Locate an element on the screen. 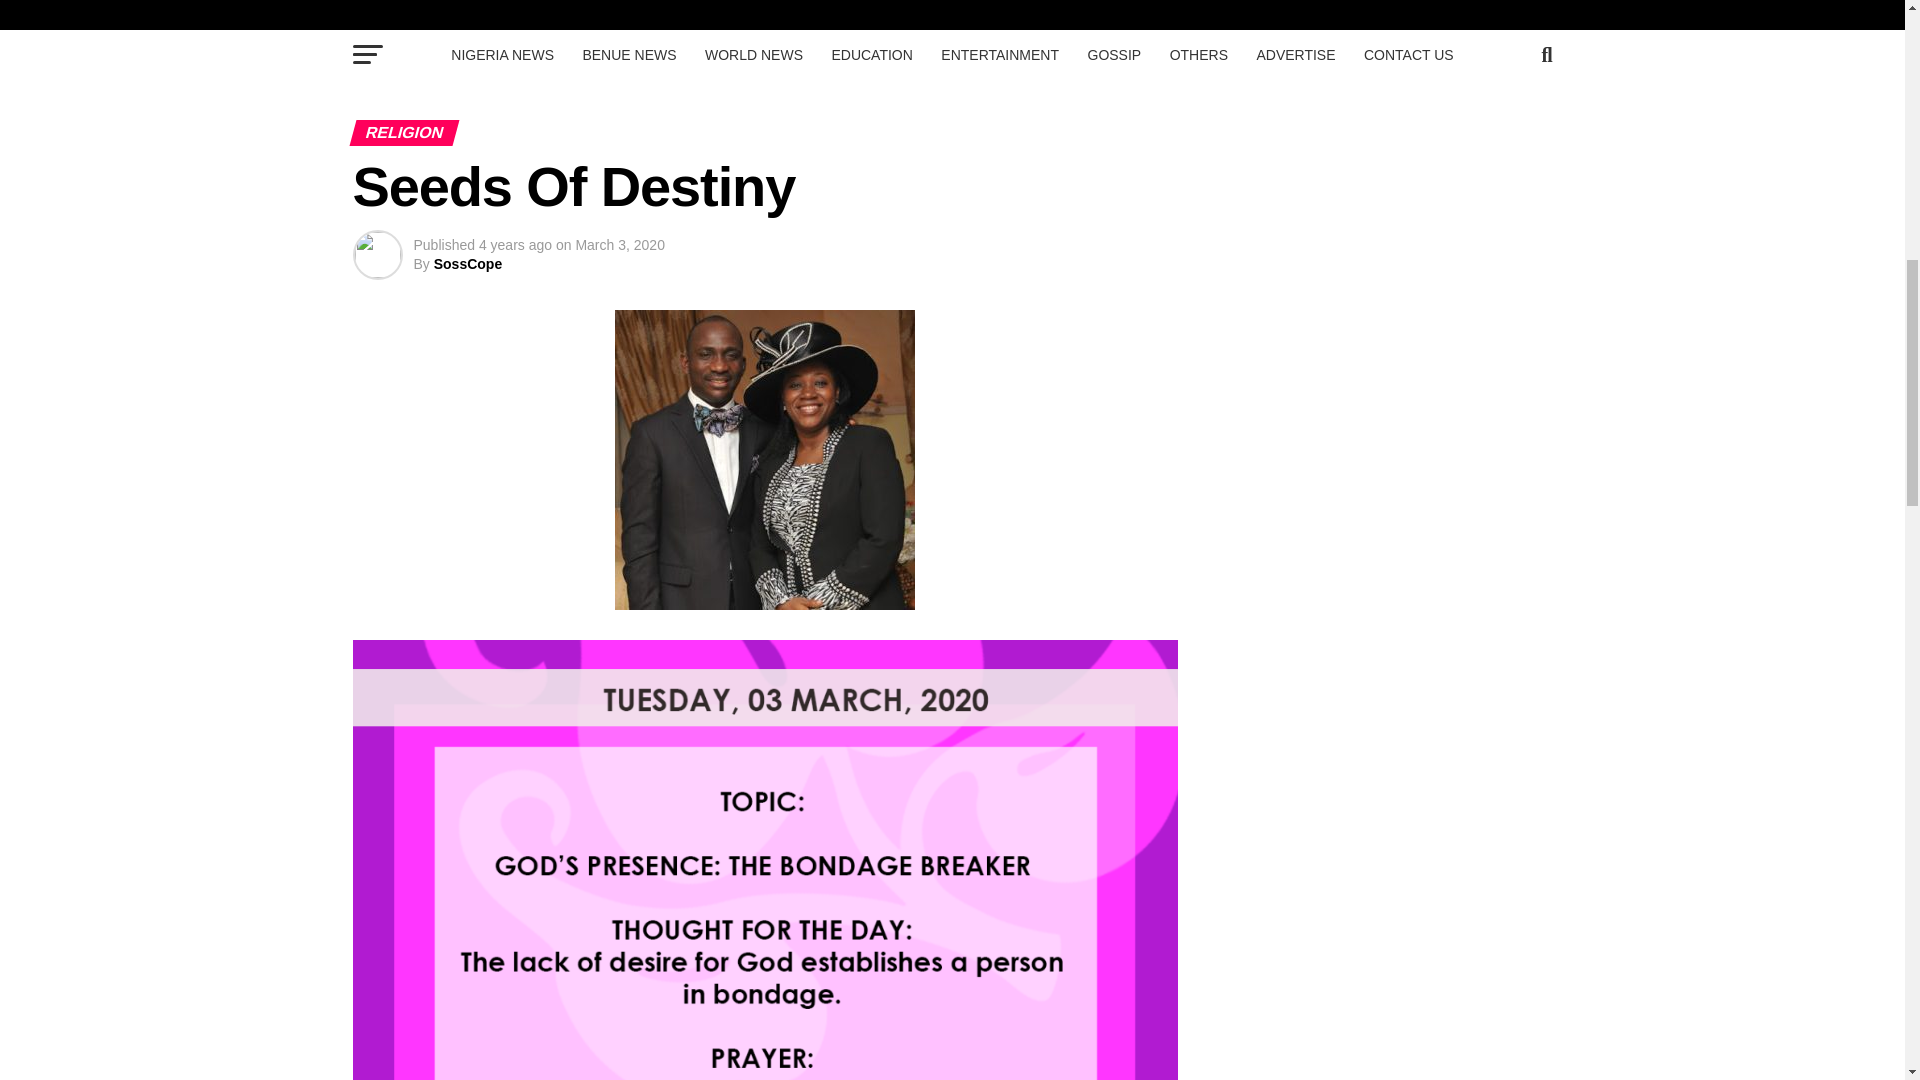 The height and width of the screenshot is (1080, 1920). WORLD NEWS is located at coordinates (754, 54).